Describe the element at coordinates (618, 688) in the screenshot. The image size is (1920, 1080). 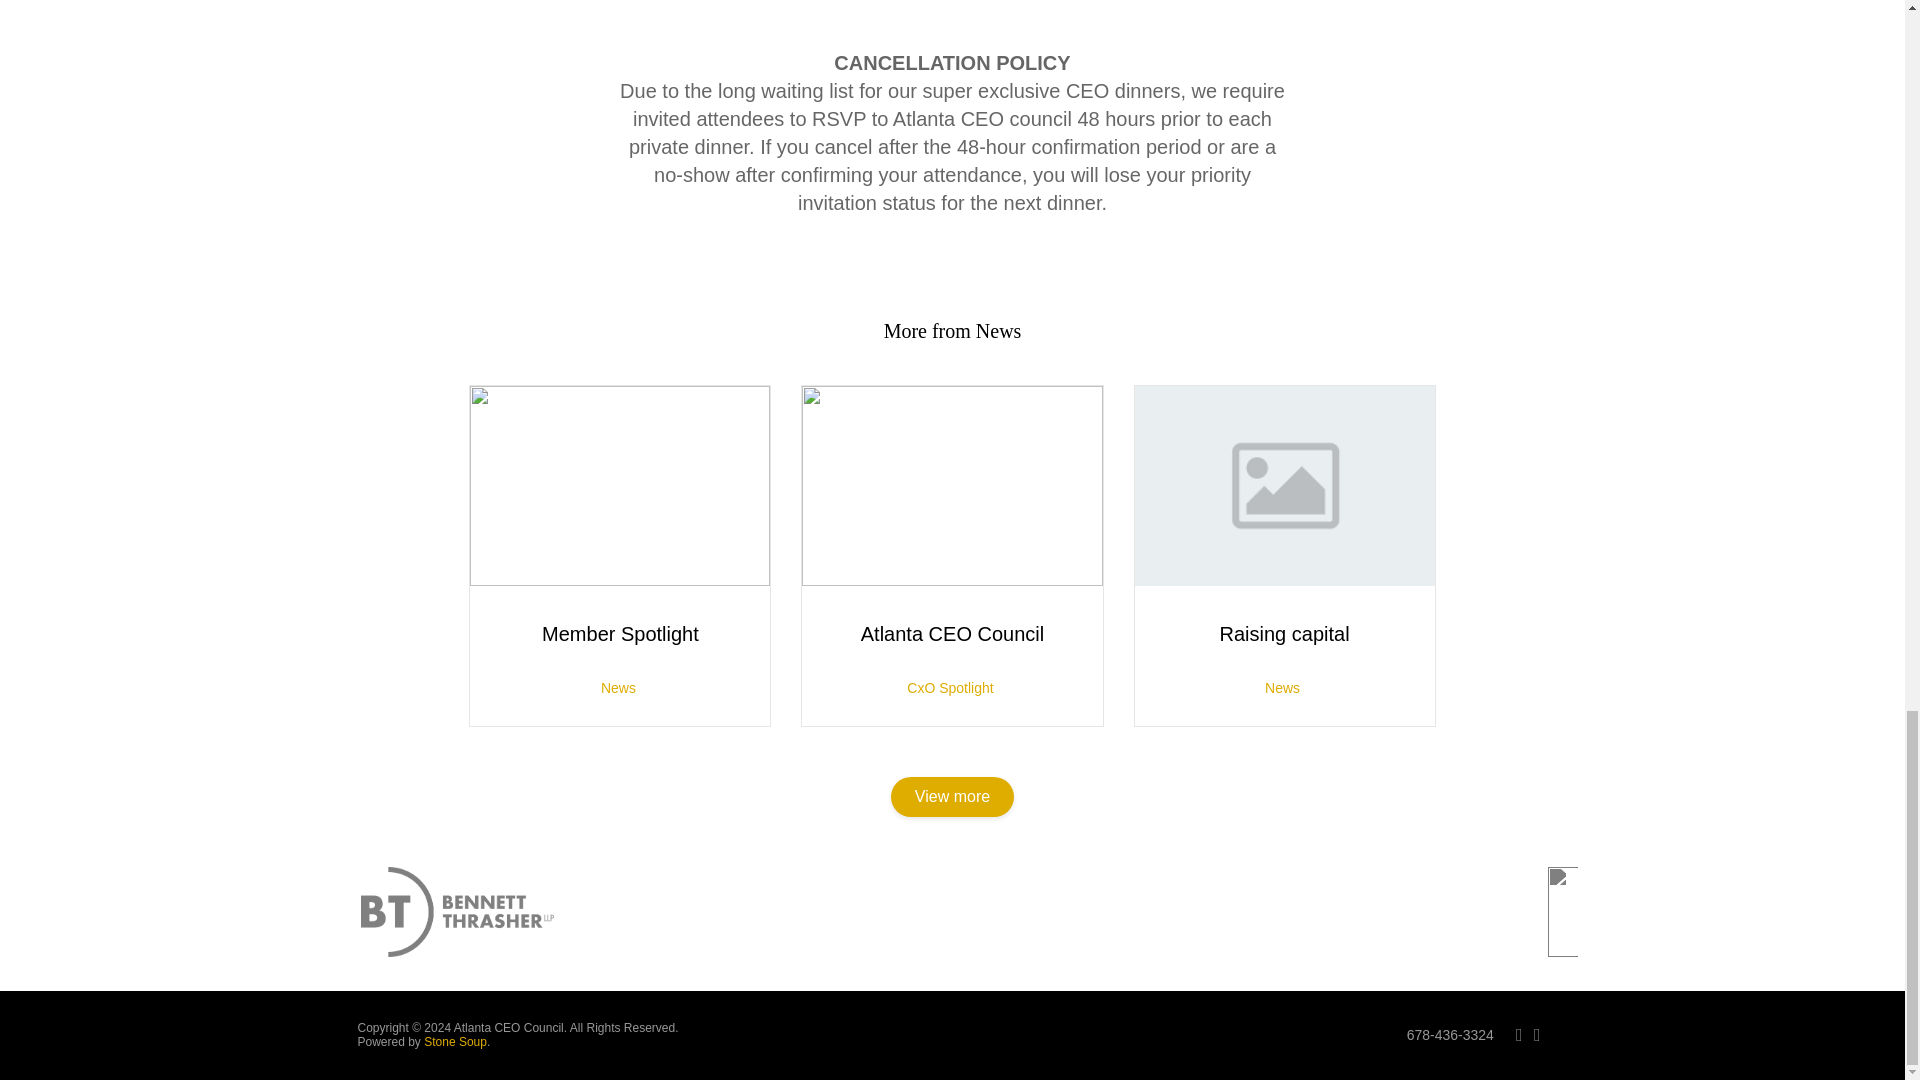
I see `News` at that location.